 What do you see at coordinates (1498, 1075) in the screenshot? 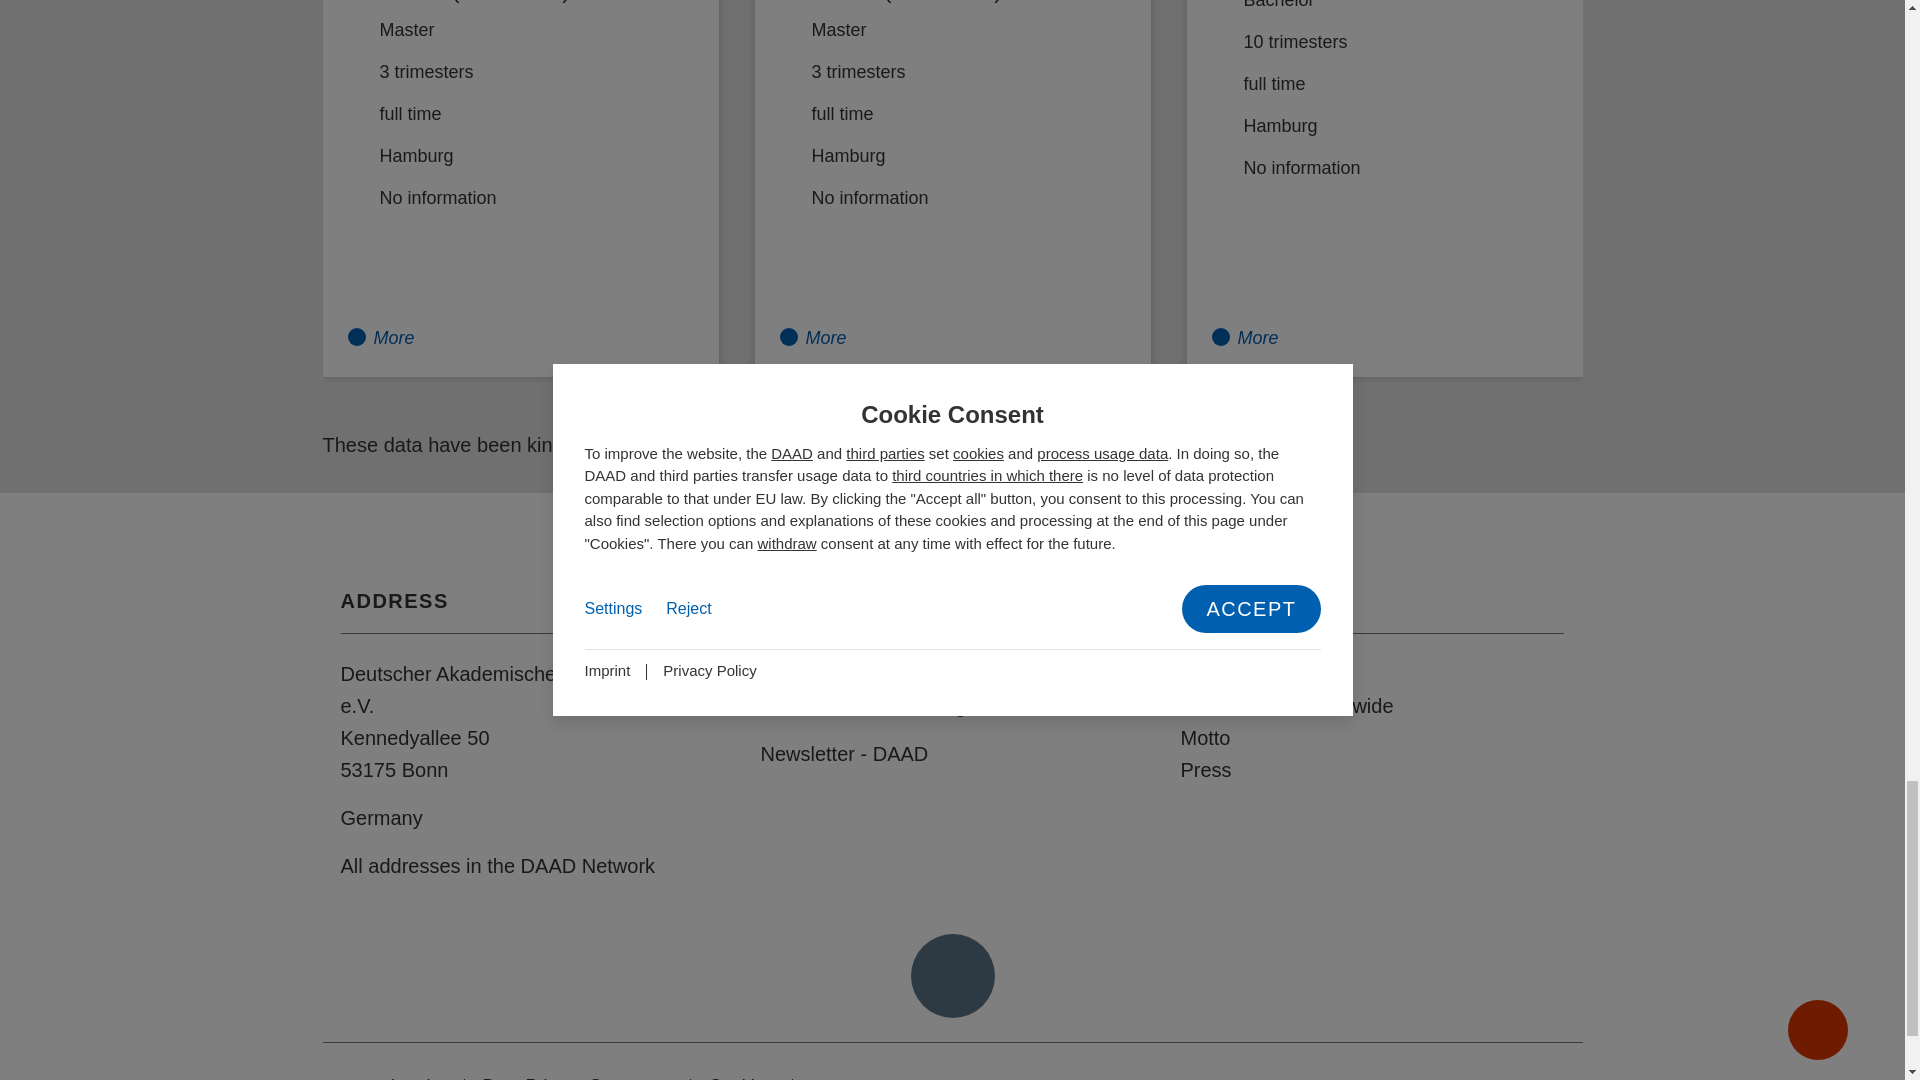
I see `Page opens in new window` at bounding box center [1498, 1075].